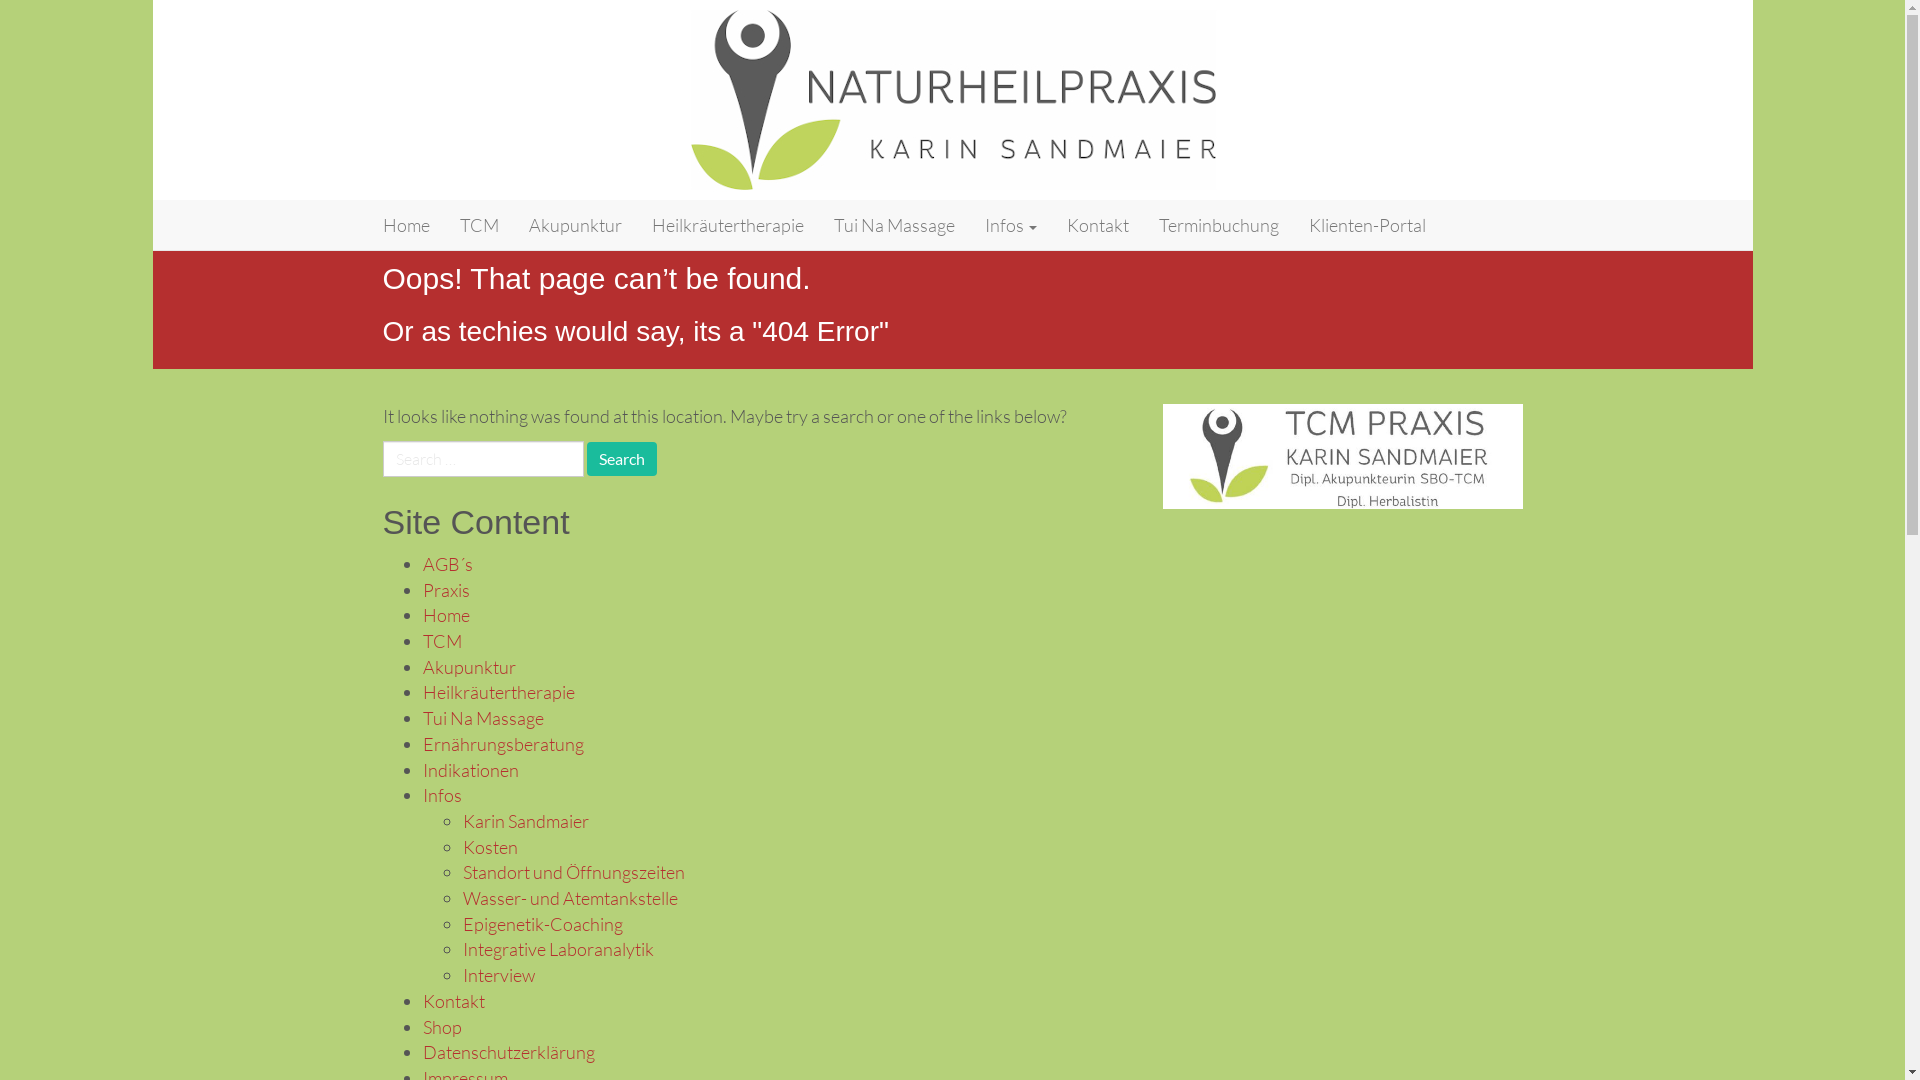 This screenshot has height=1080, width=1920. Describe the element at coordinates (570, 898) in the screenshot. I see `Wasser- und Atemtankstelle` at that location.